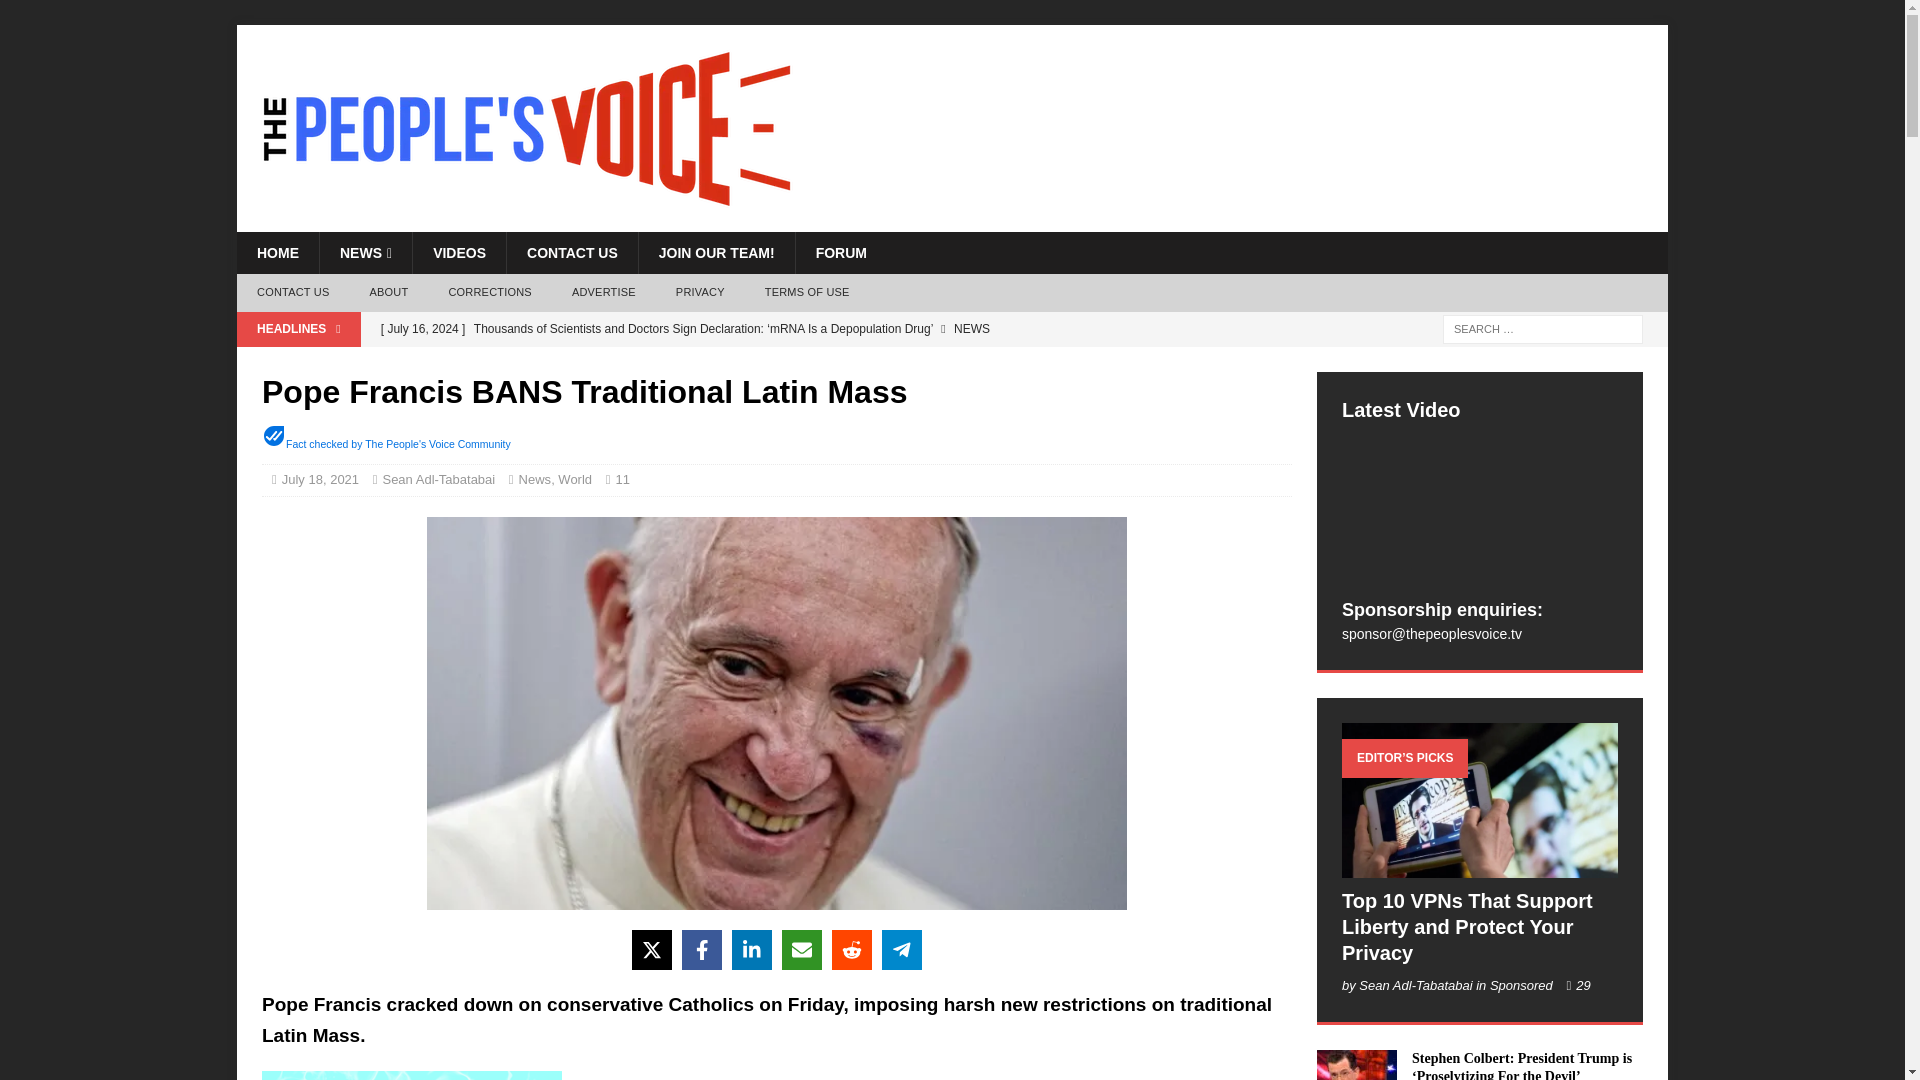 Image resolution: width=1920 pixels, height=1080 pixels. Describe the element at coordinates (806, 293) in the screenshot. I see `TERMS OF USE` at that location.